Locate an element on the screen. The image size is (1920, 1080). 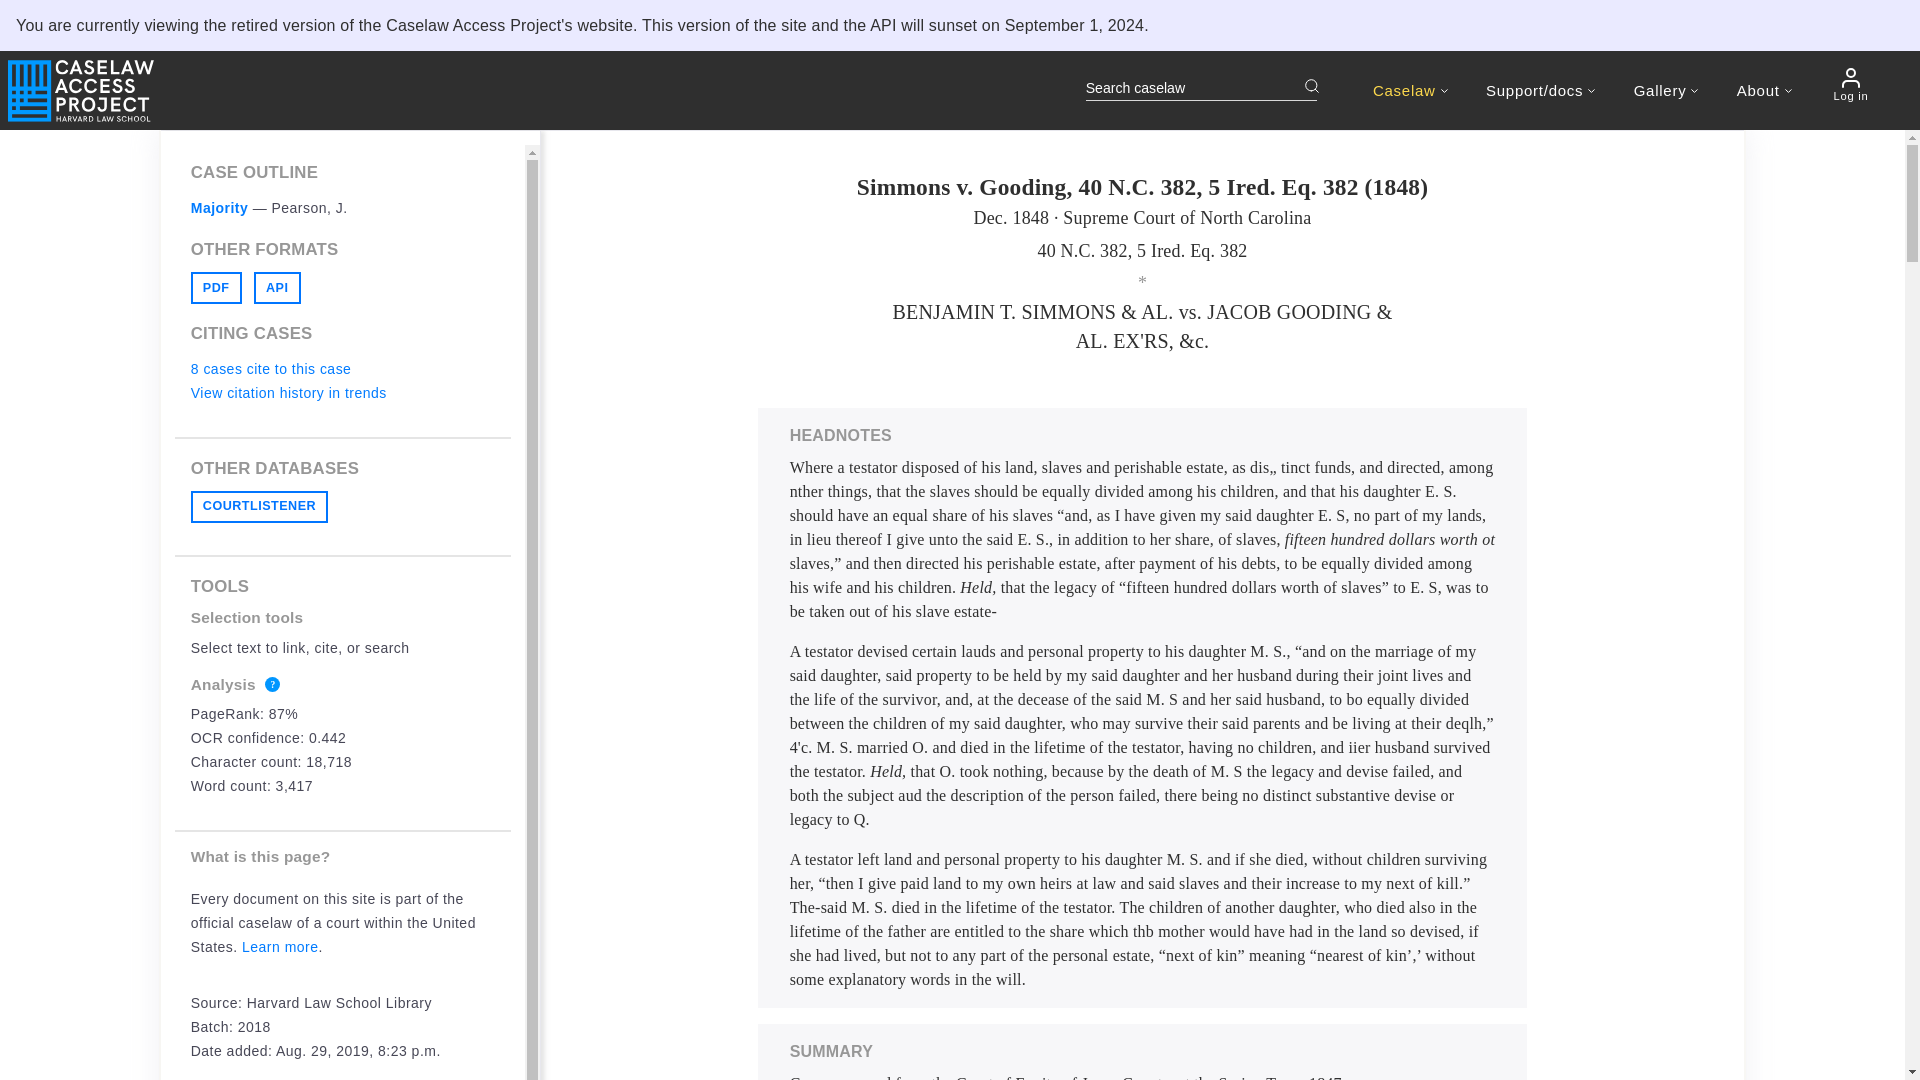
Gallery is located at coordinates (1666, 90).